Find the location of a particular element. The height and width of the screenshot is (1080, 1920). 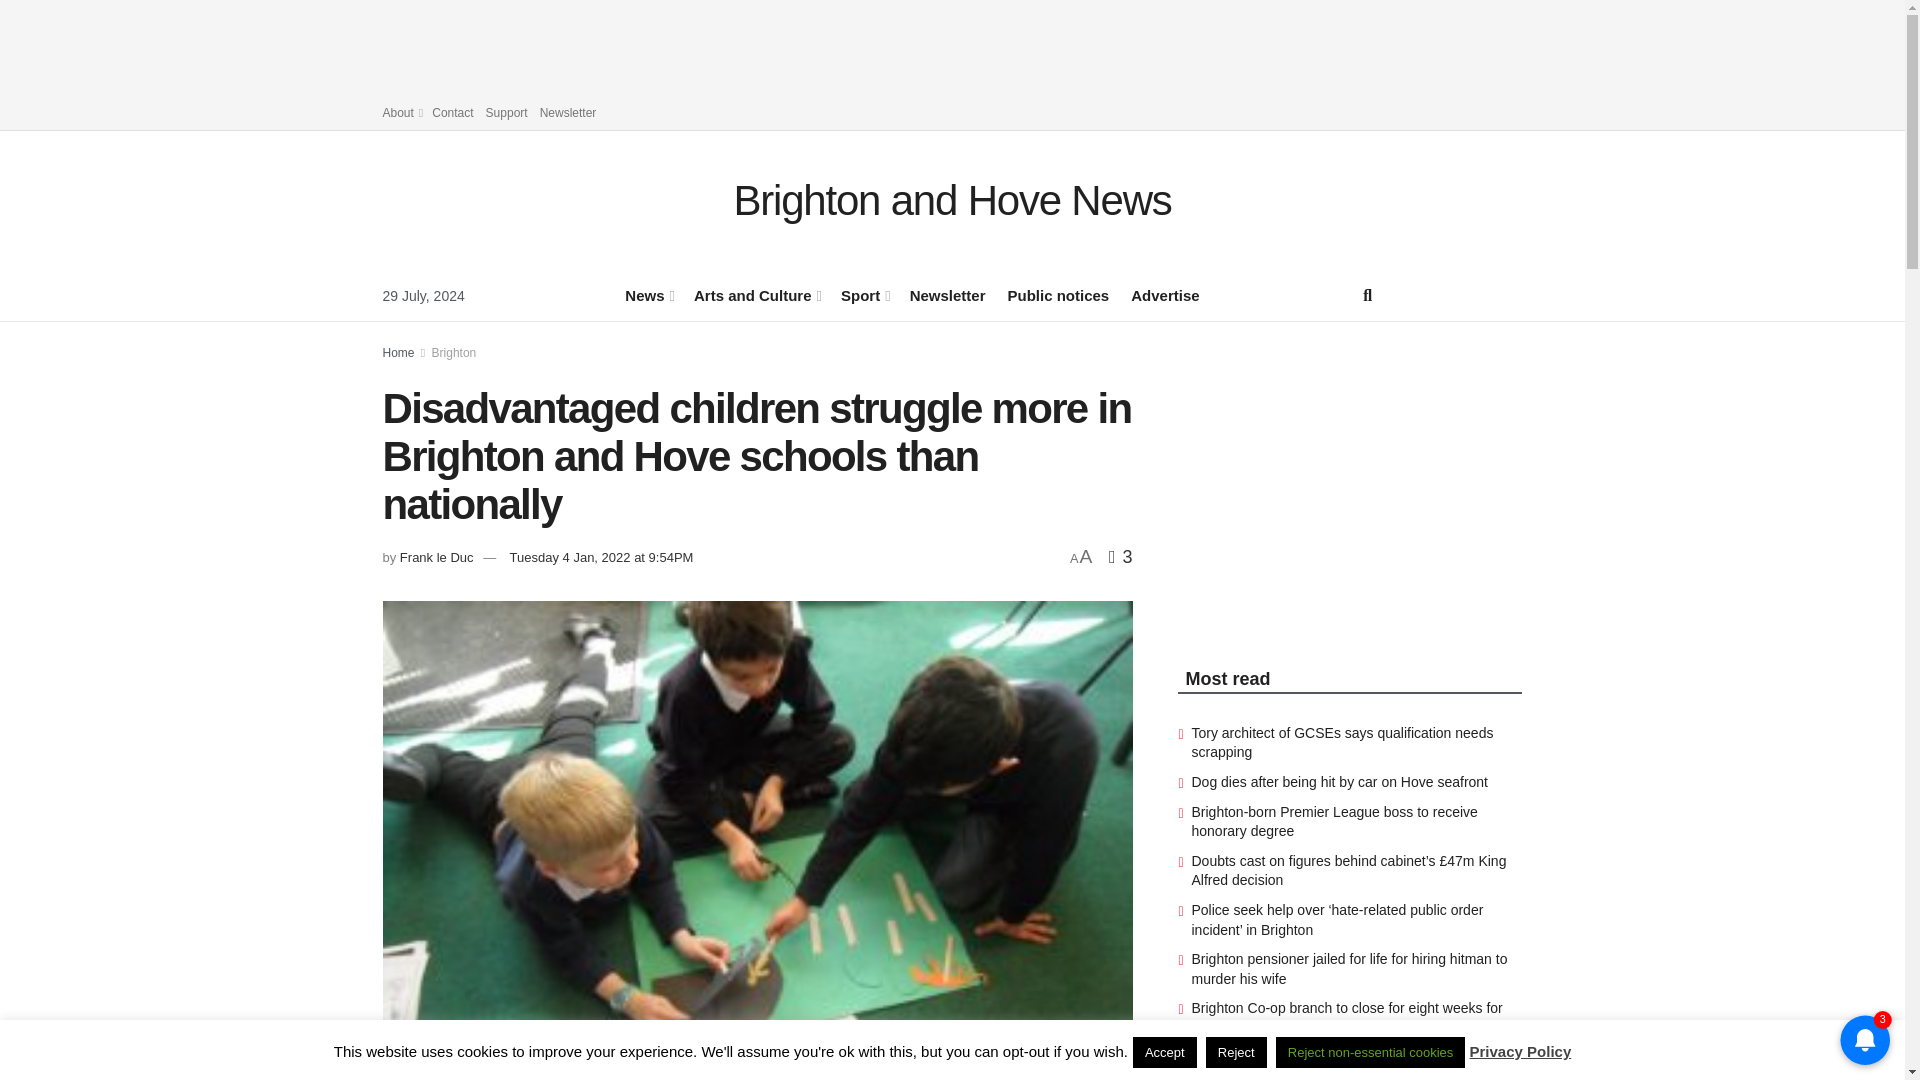

Arts and Culture is located at coordinates (756, 294).